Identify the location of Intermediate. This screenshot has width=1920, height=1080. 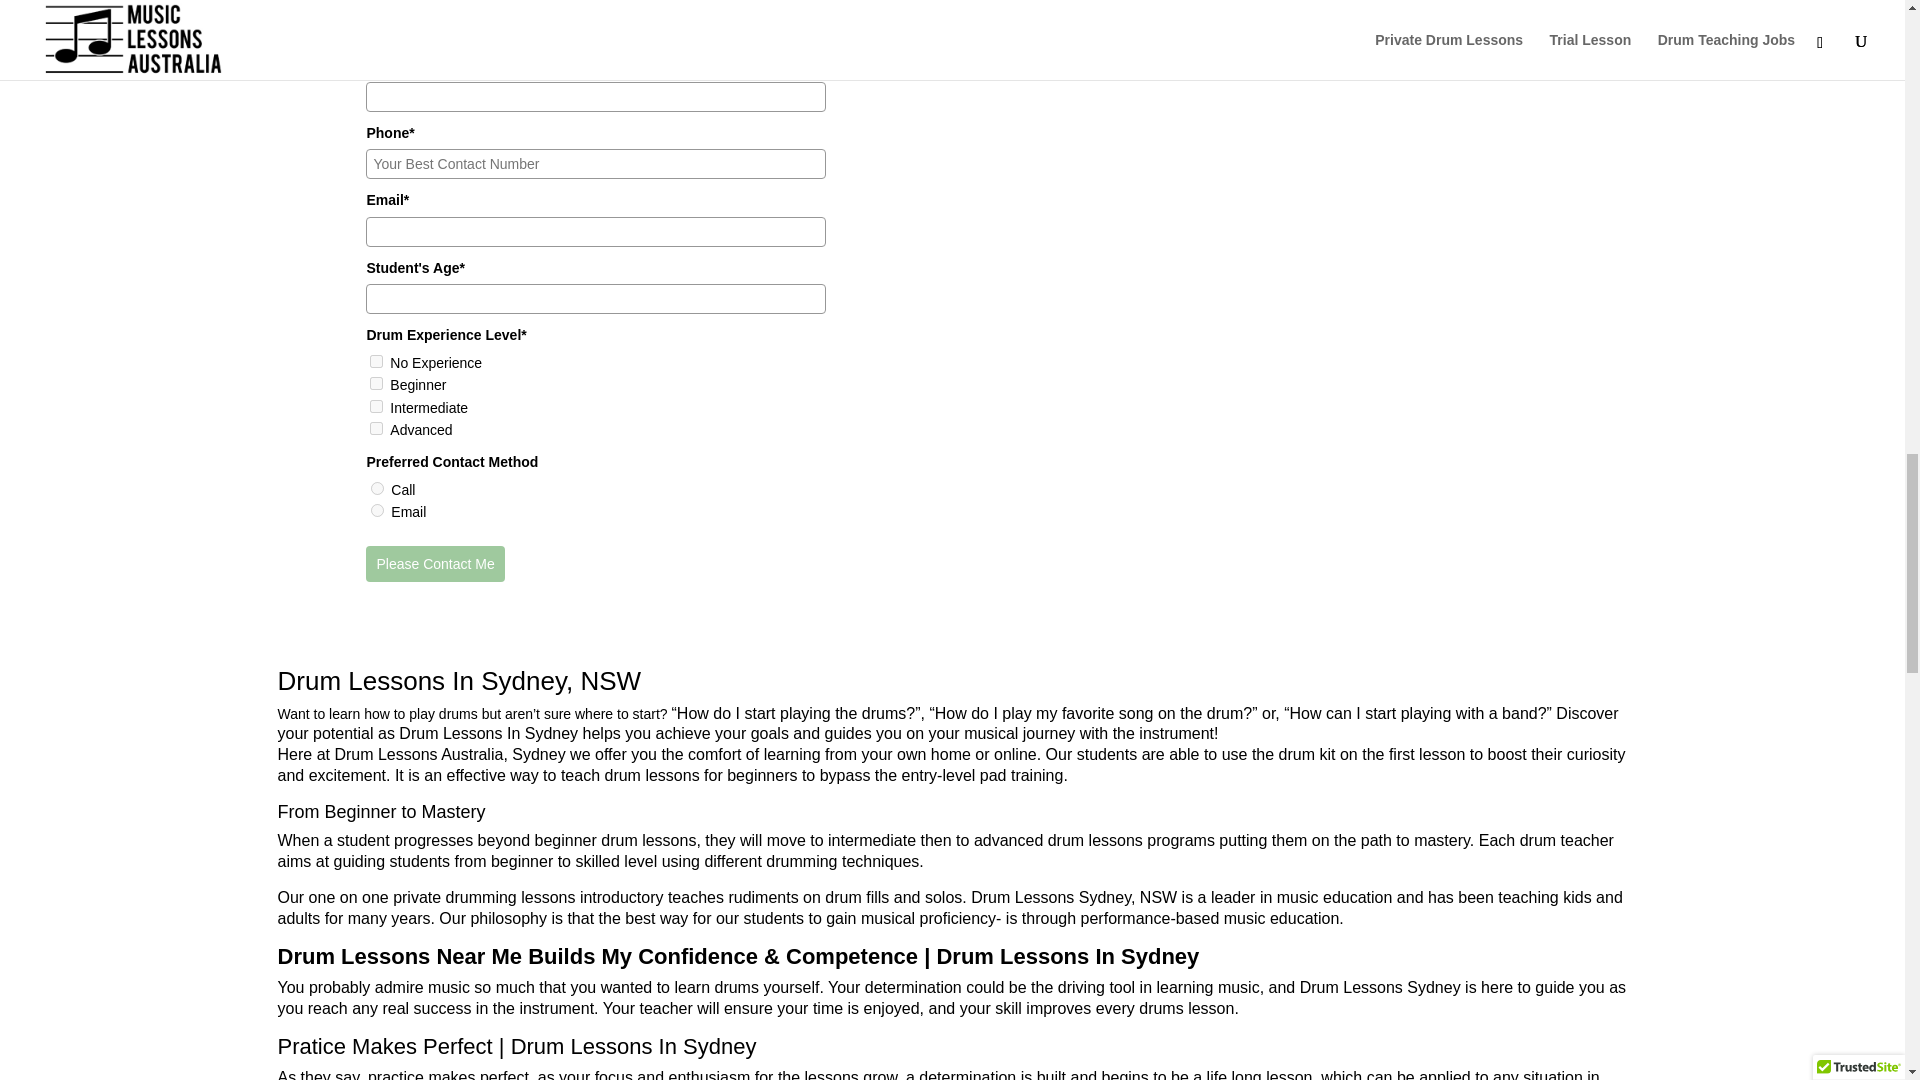
(376, 406).